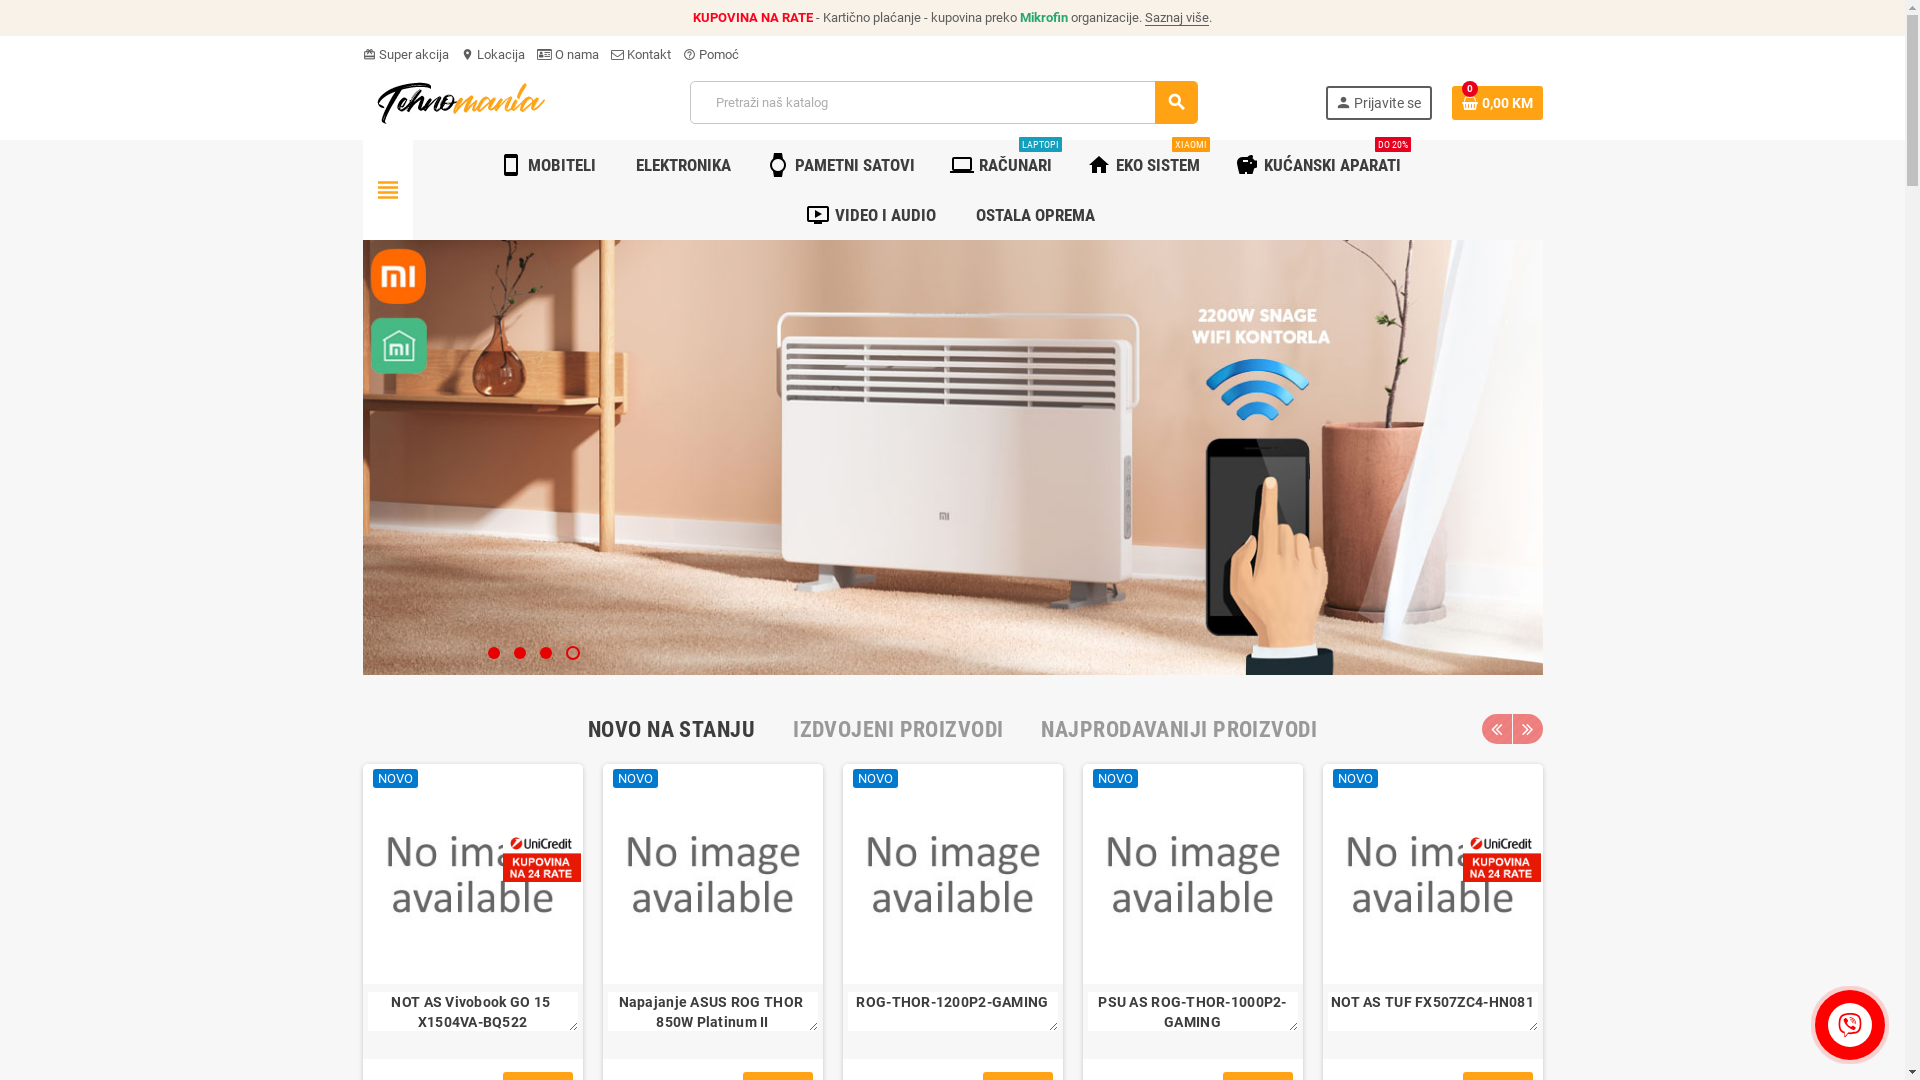 The height and width of the screenshot is (1080, 1920). What do you see at coordinates (1497, 729) in the screenshot?
I see `Previous` at bounding box center [1497, 729].